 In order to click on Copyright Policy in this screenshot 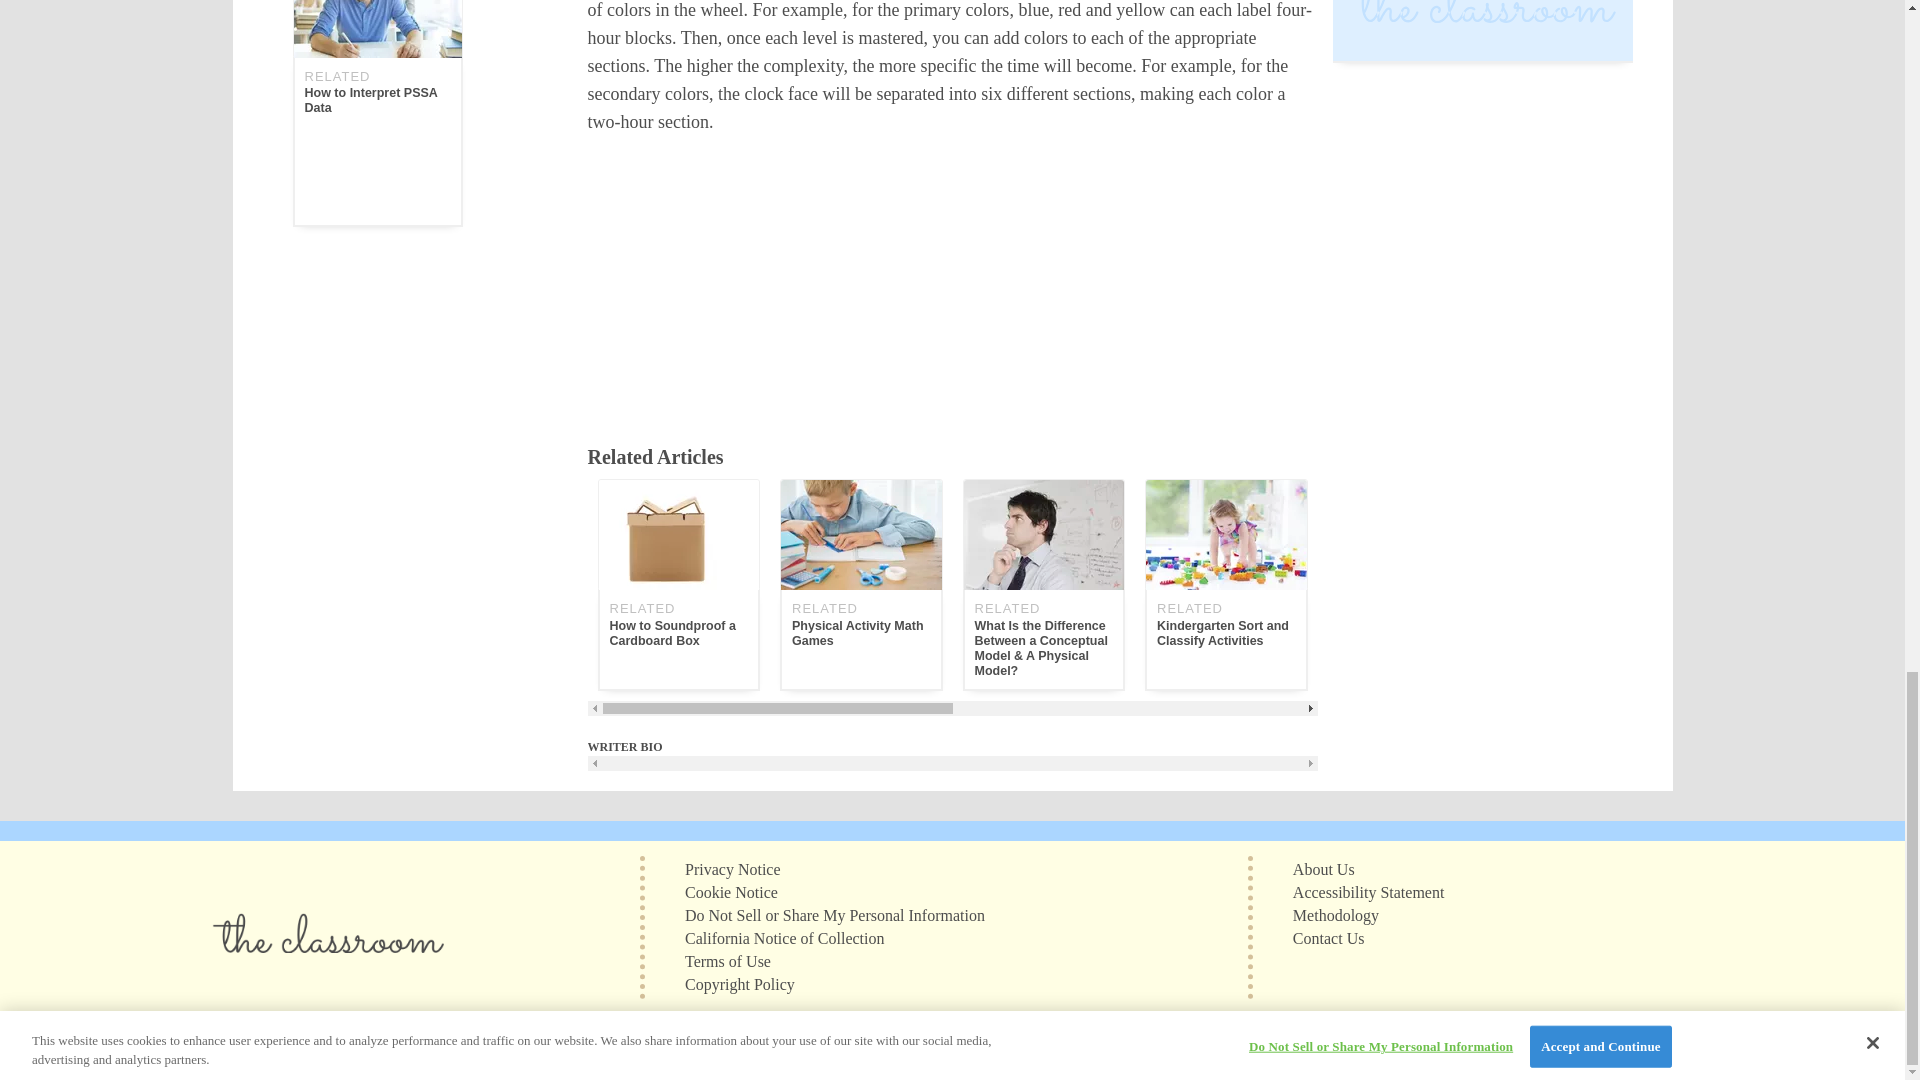, I will do `click(740, 984)`.